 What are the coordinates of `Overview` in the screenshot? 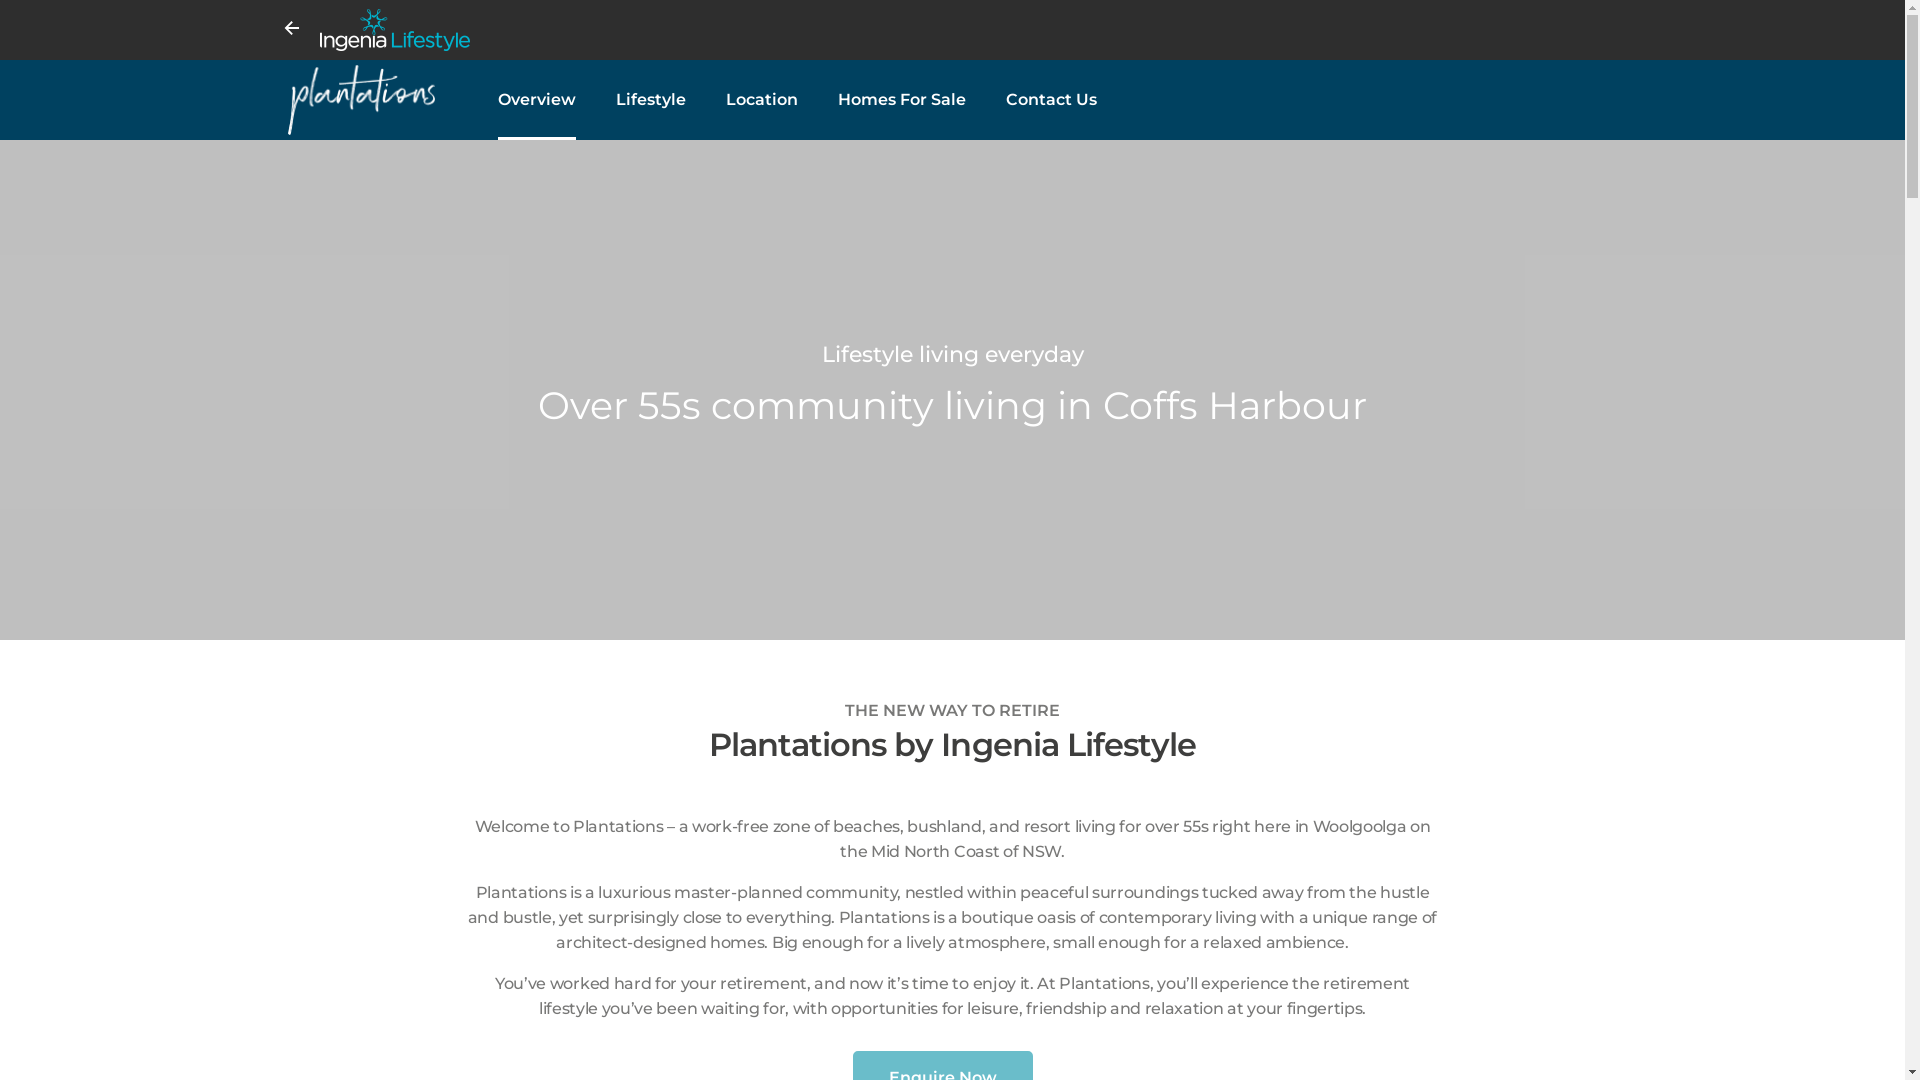 It's located at (537, 100).